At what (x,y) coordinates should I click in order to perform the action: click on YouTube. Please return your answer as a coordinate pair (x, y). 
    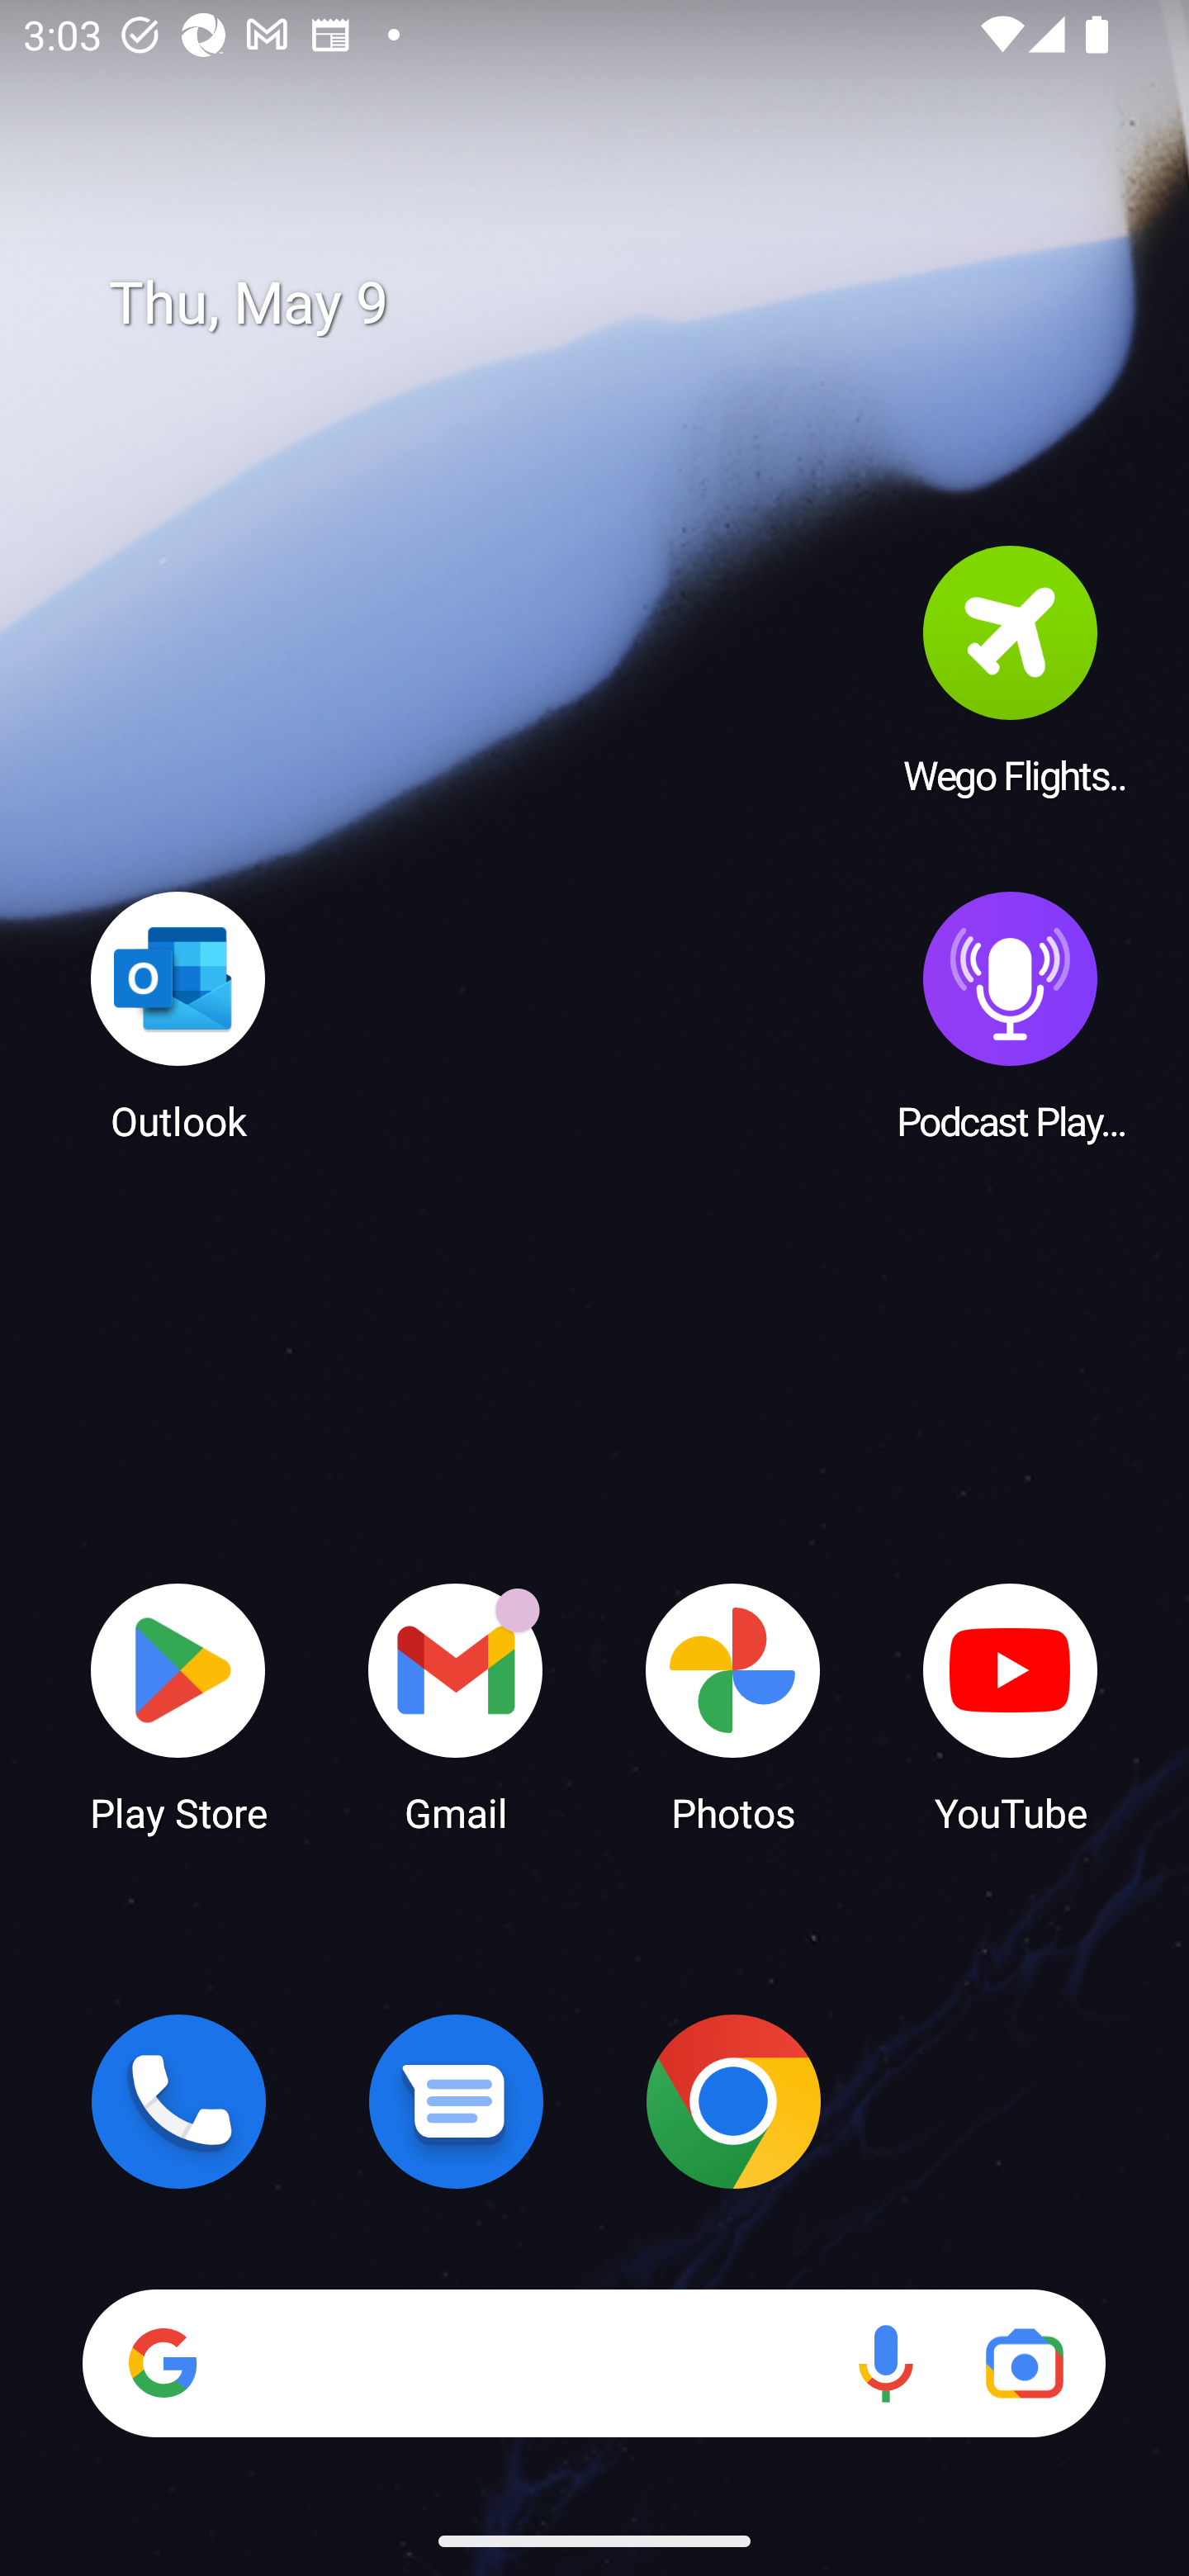
    Looking at the image, I should click on (1011, 1706).